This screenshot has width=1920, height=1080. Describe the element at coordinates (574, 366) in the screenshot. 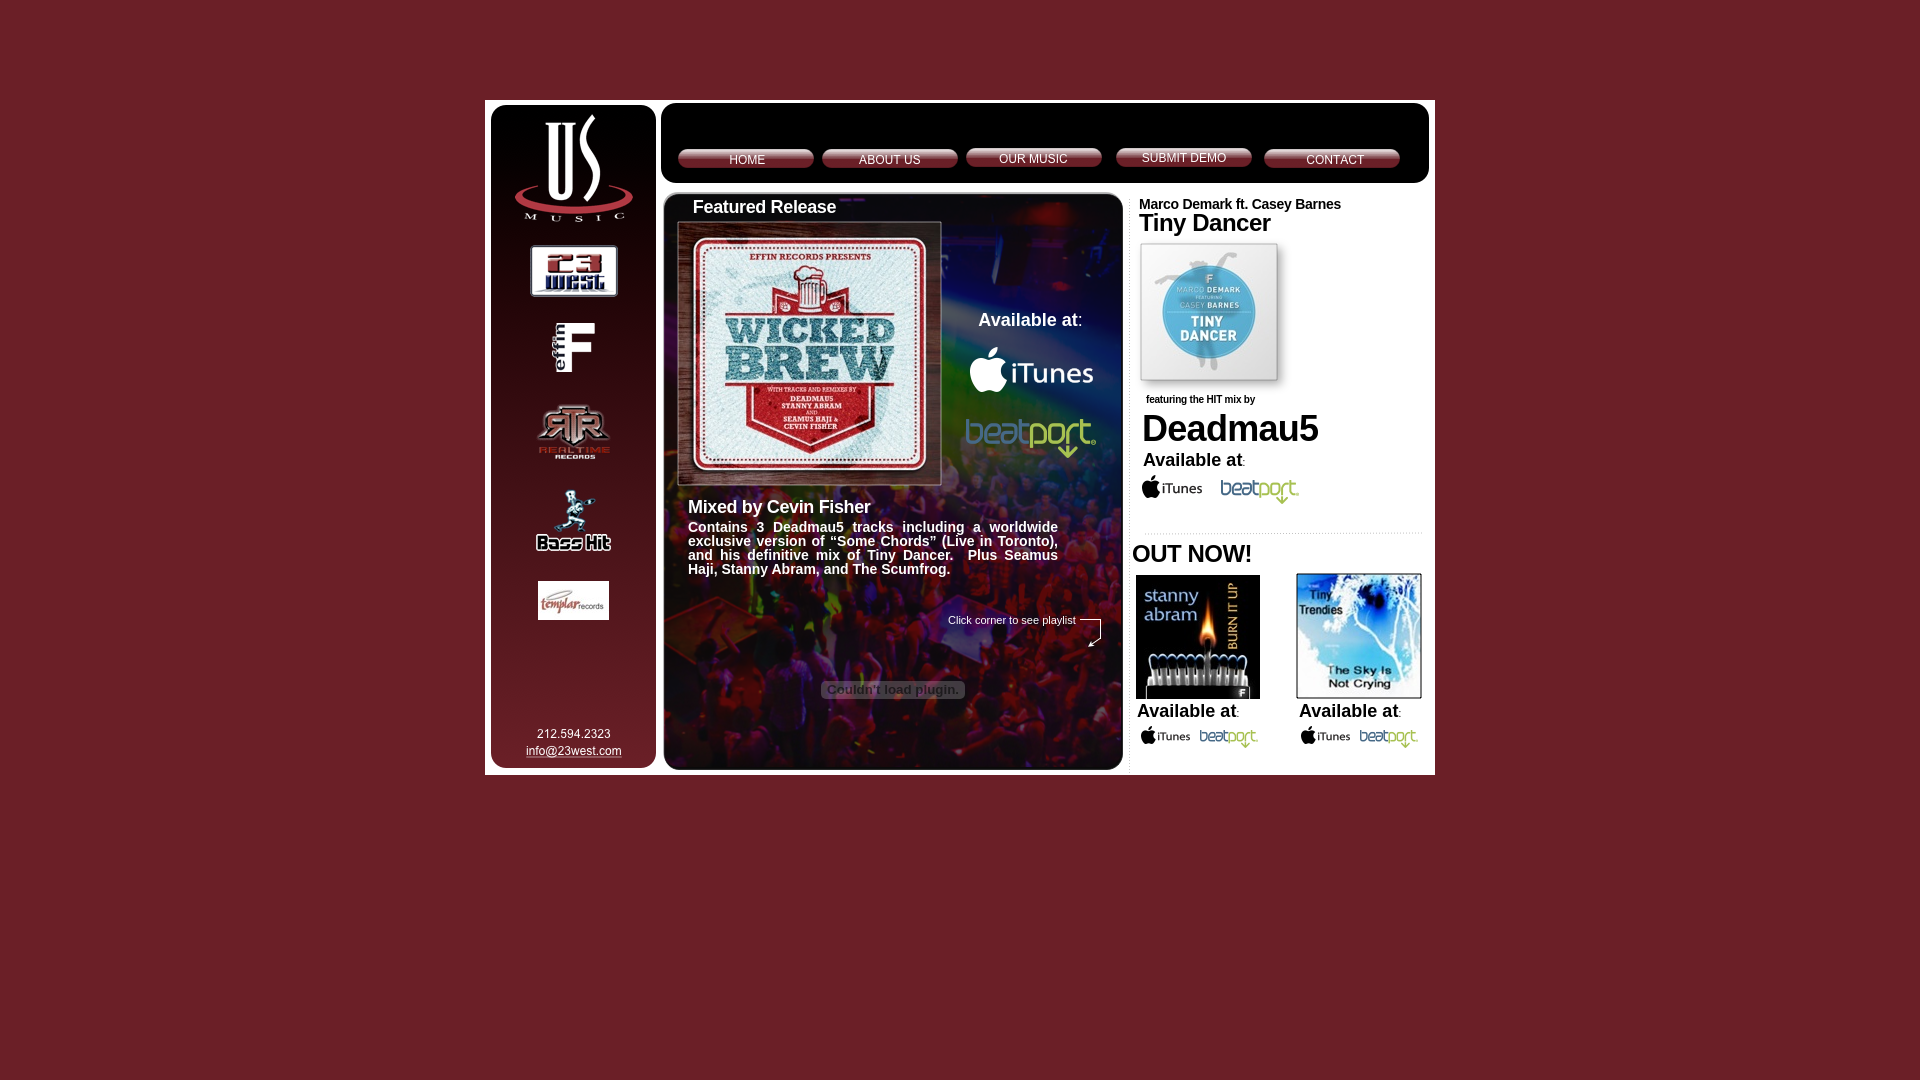

I see `music.html` at that location.